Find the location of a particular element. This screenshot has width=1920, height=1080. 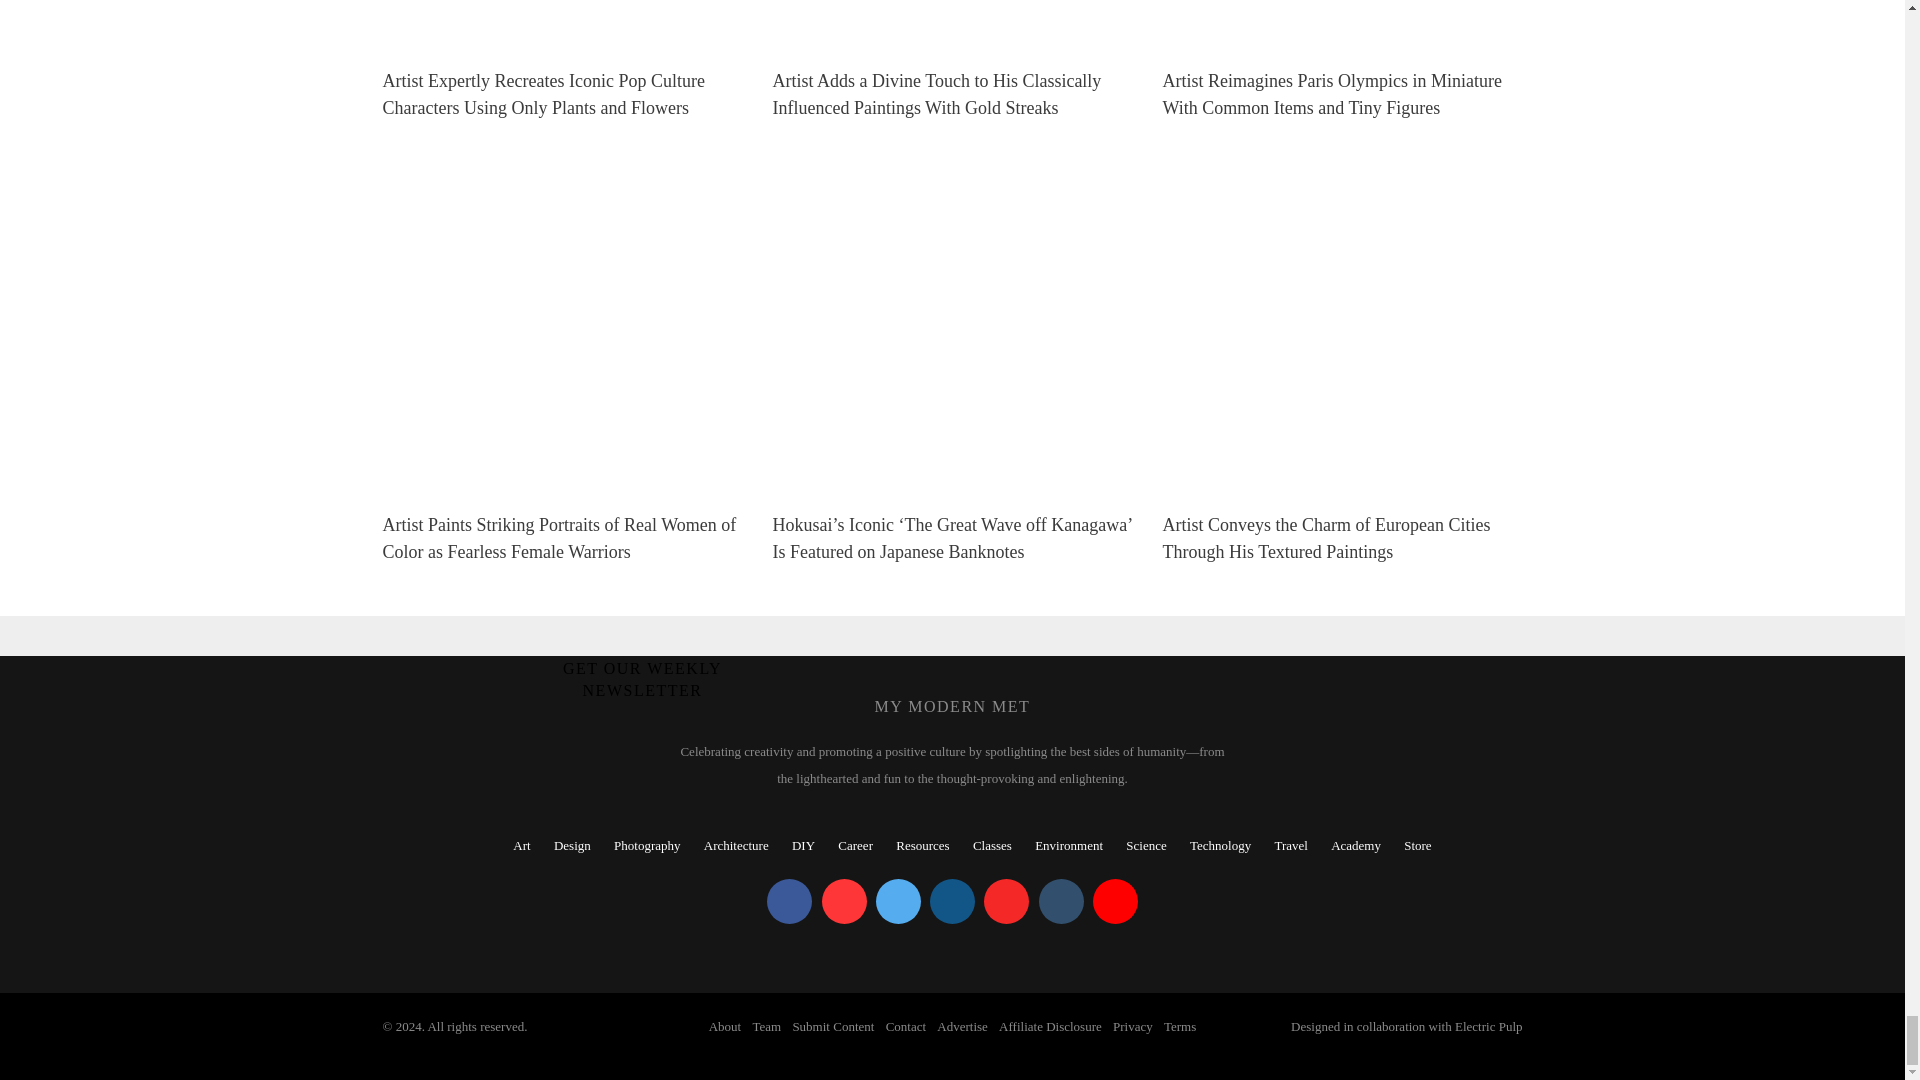

My Modern Met on Facebook is located at coordinates (789, 902).